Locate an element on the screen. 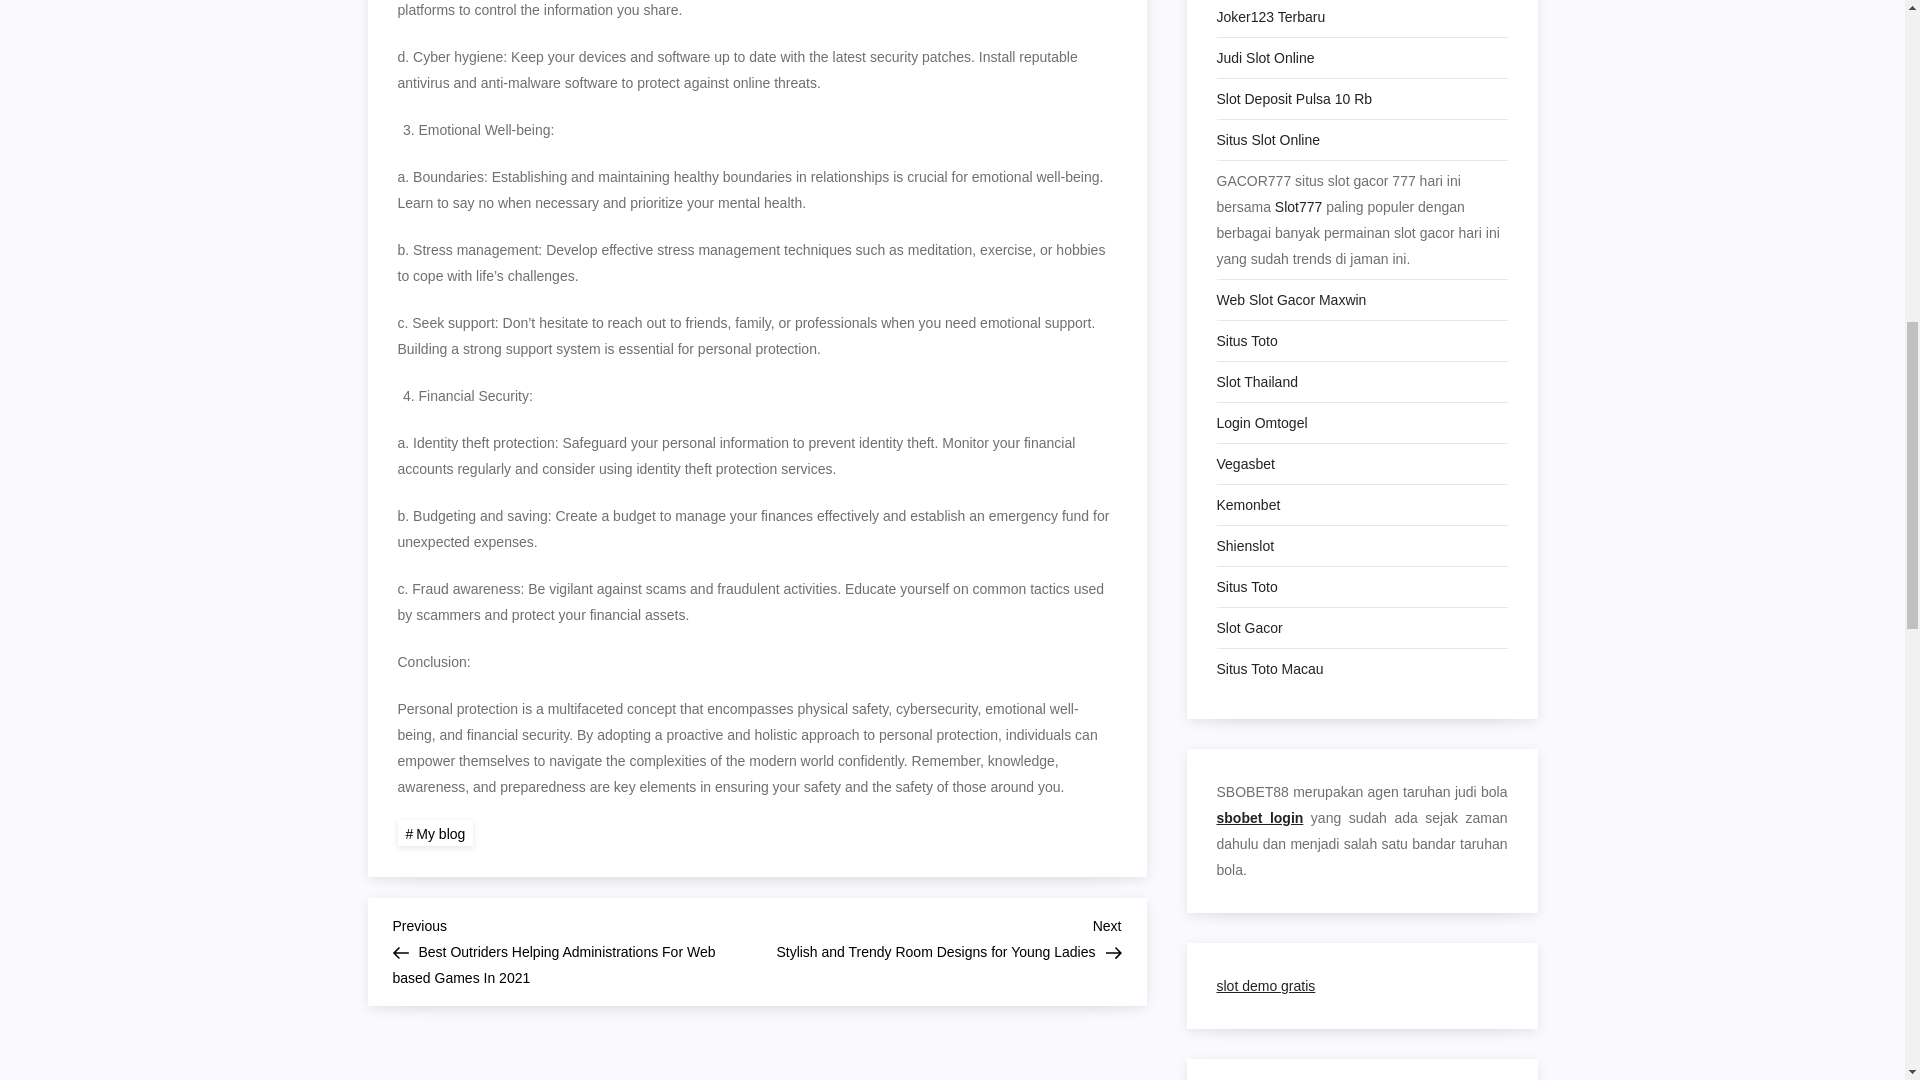 Image resolution: width=1920 pixels, height=1080 pixels. Shienslot is located at coordinates (1244, 546).